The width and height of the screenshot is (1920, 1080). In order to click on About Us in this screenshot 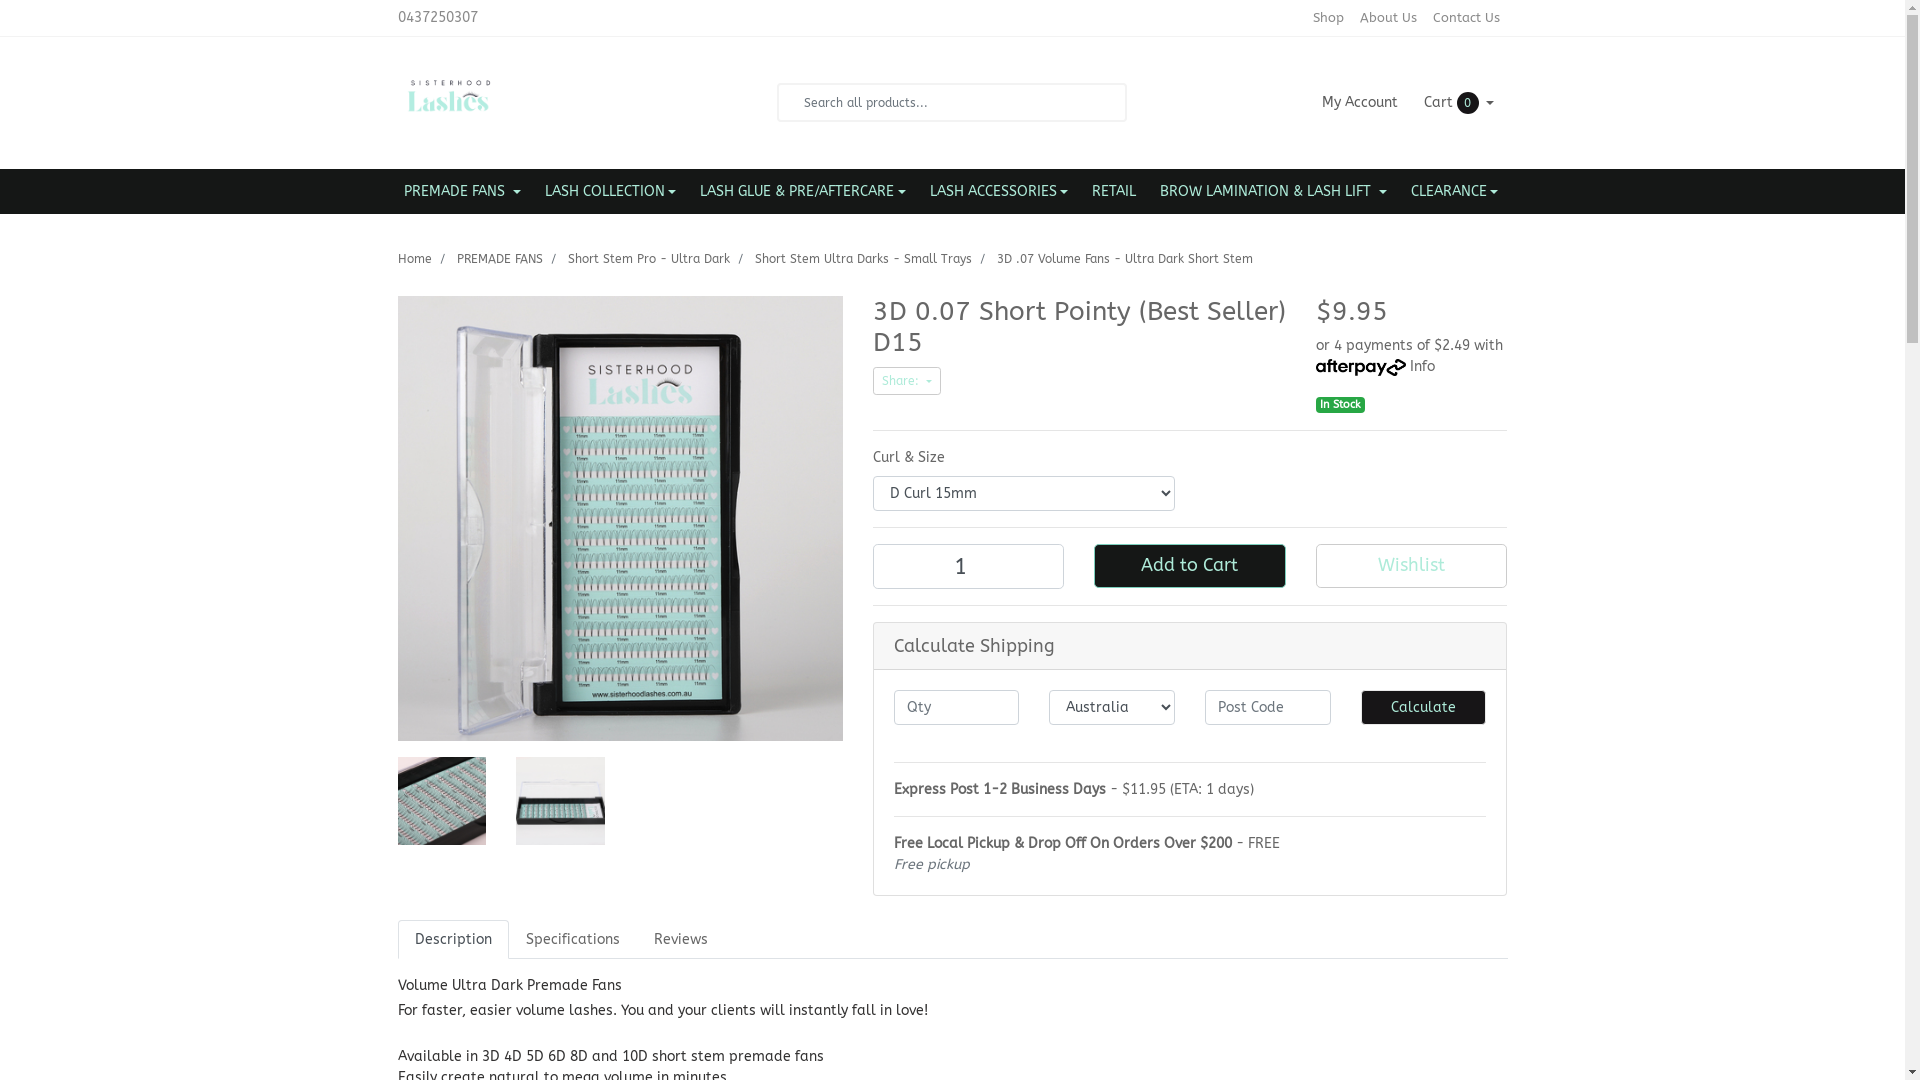, I will do `click(1388, 18)`.